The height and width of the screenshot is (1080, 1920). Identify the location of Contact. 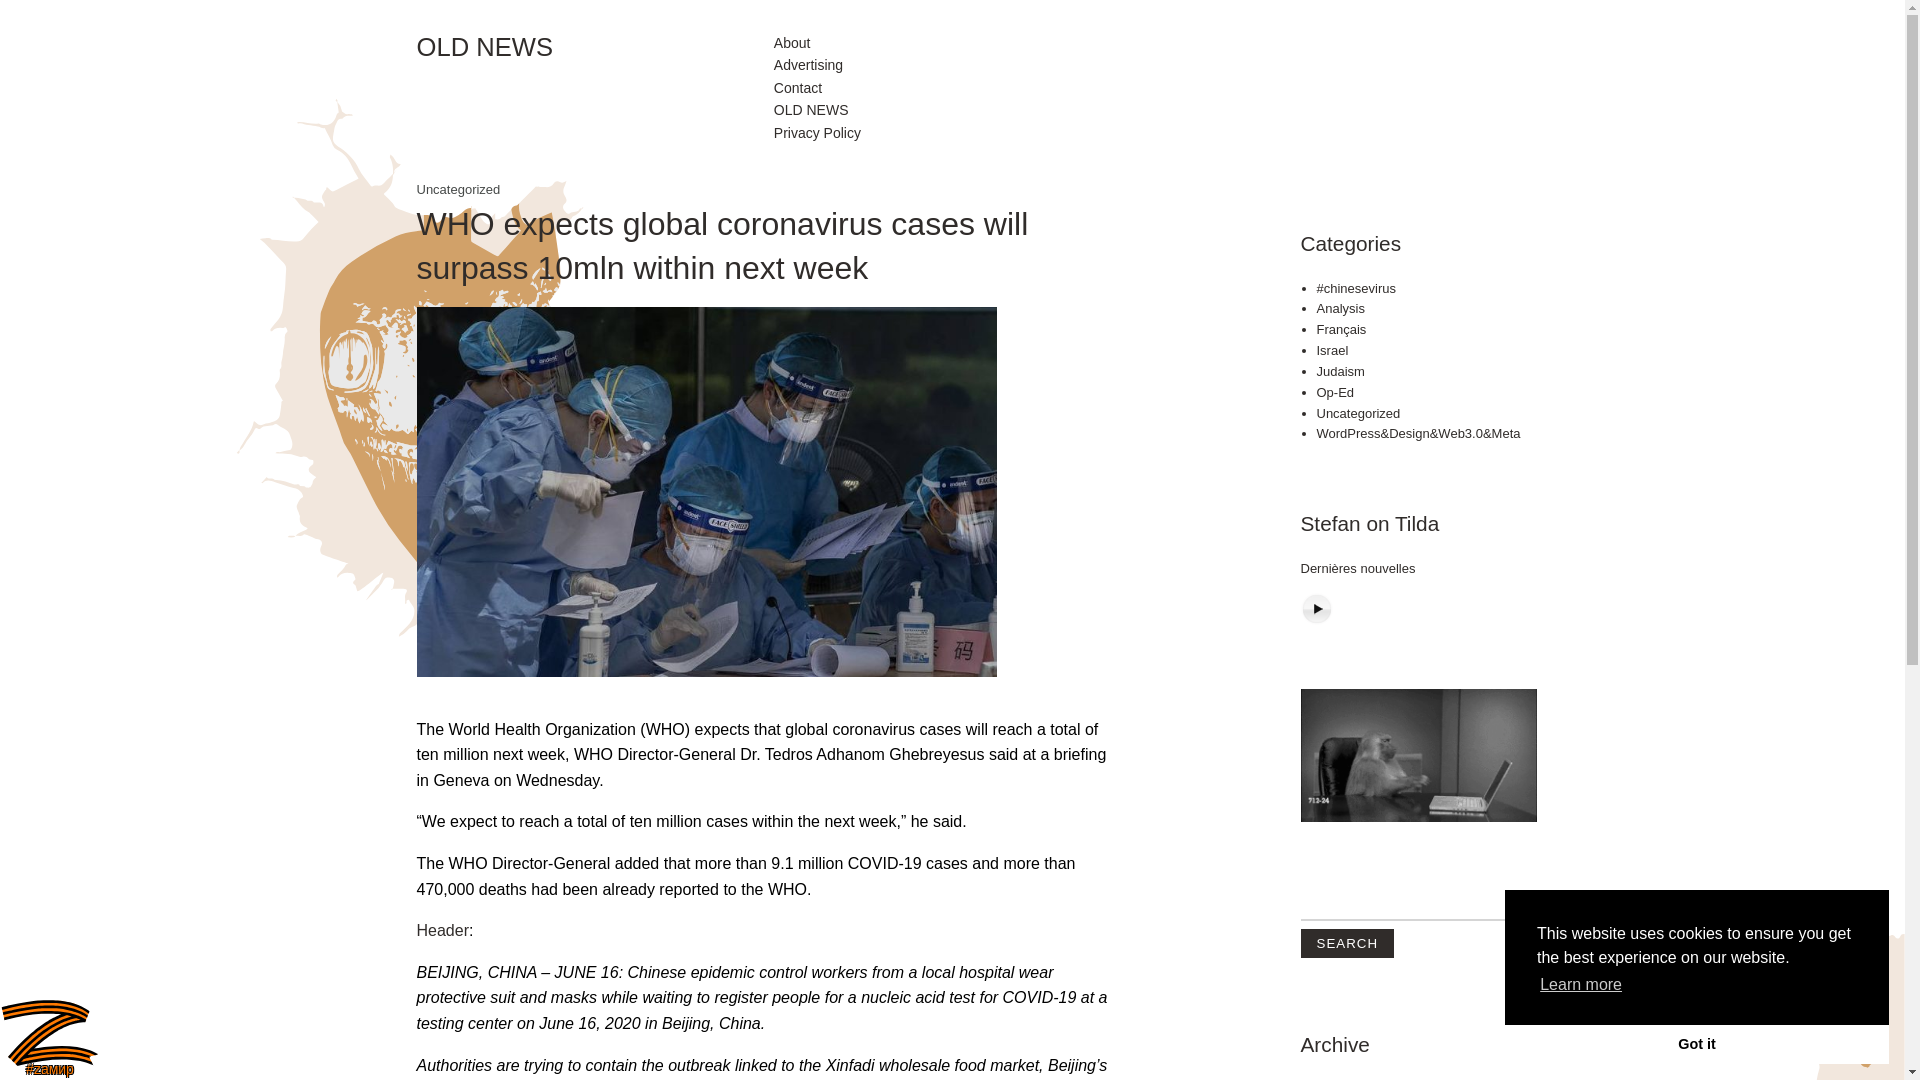
(797, 88).